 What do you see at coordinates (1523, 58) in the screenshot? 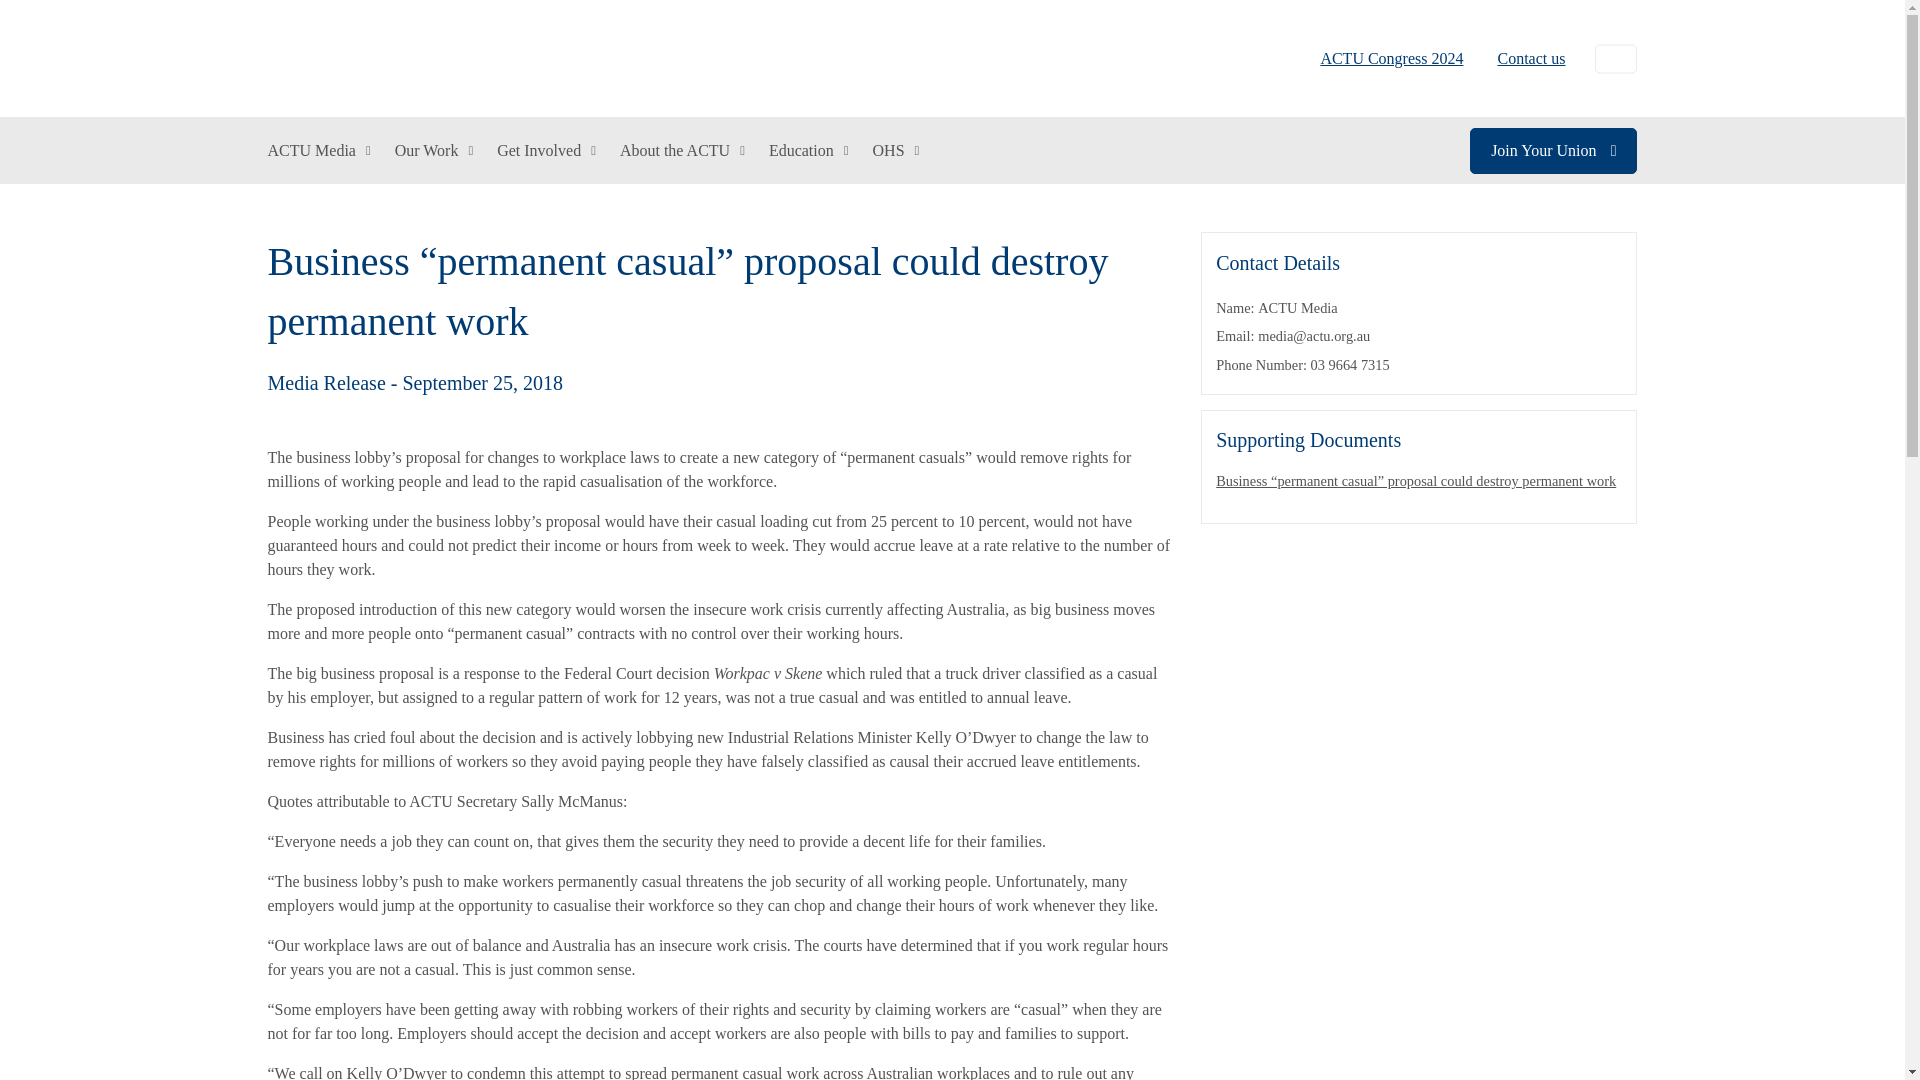
I see `Contact us` at bounding box center [1523, 58].